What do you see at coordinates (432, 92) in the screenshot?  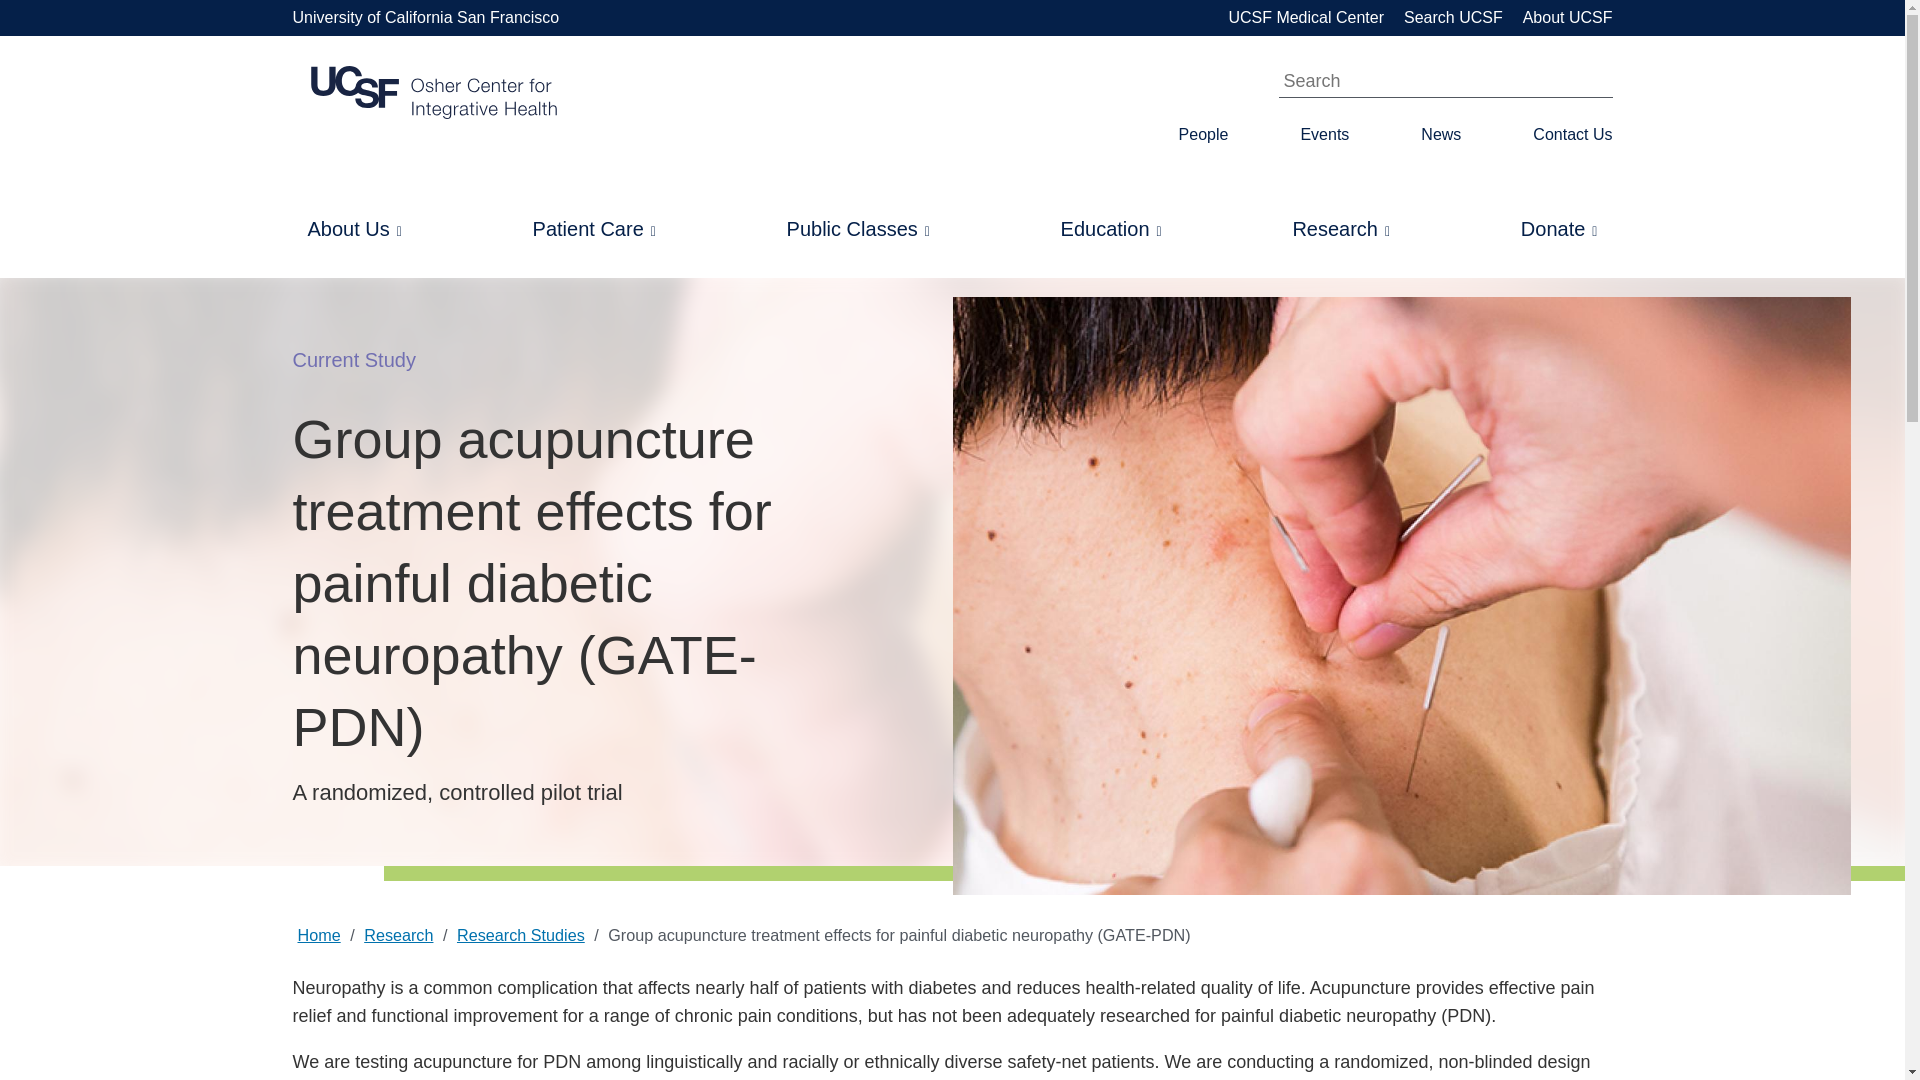 I see `Home` at bounding box center [432, 92].